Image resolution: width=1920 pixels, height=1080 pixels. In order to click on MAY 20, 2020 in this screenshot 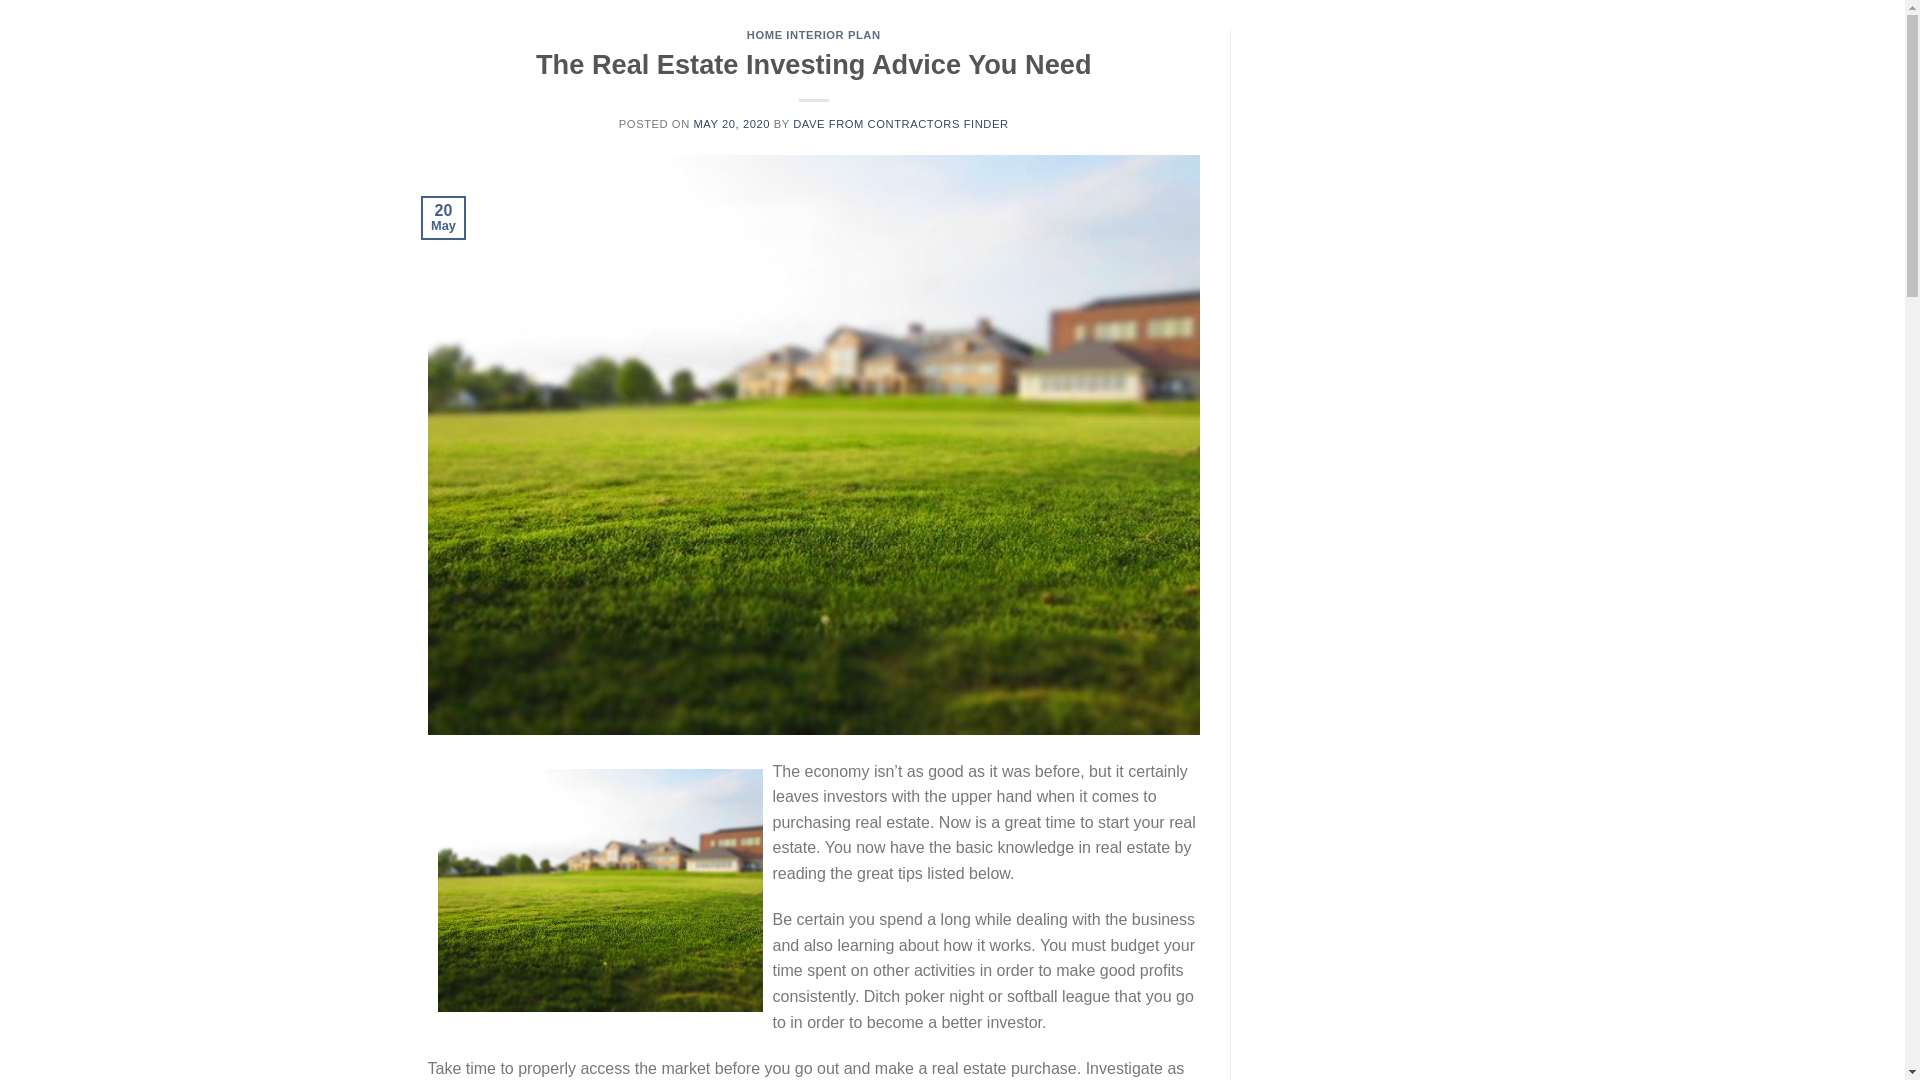, I will do `click(731, 123)`.